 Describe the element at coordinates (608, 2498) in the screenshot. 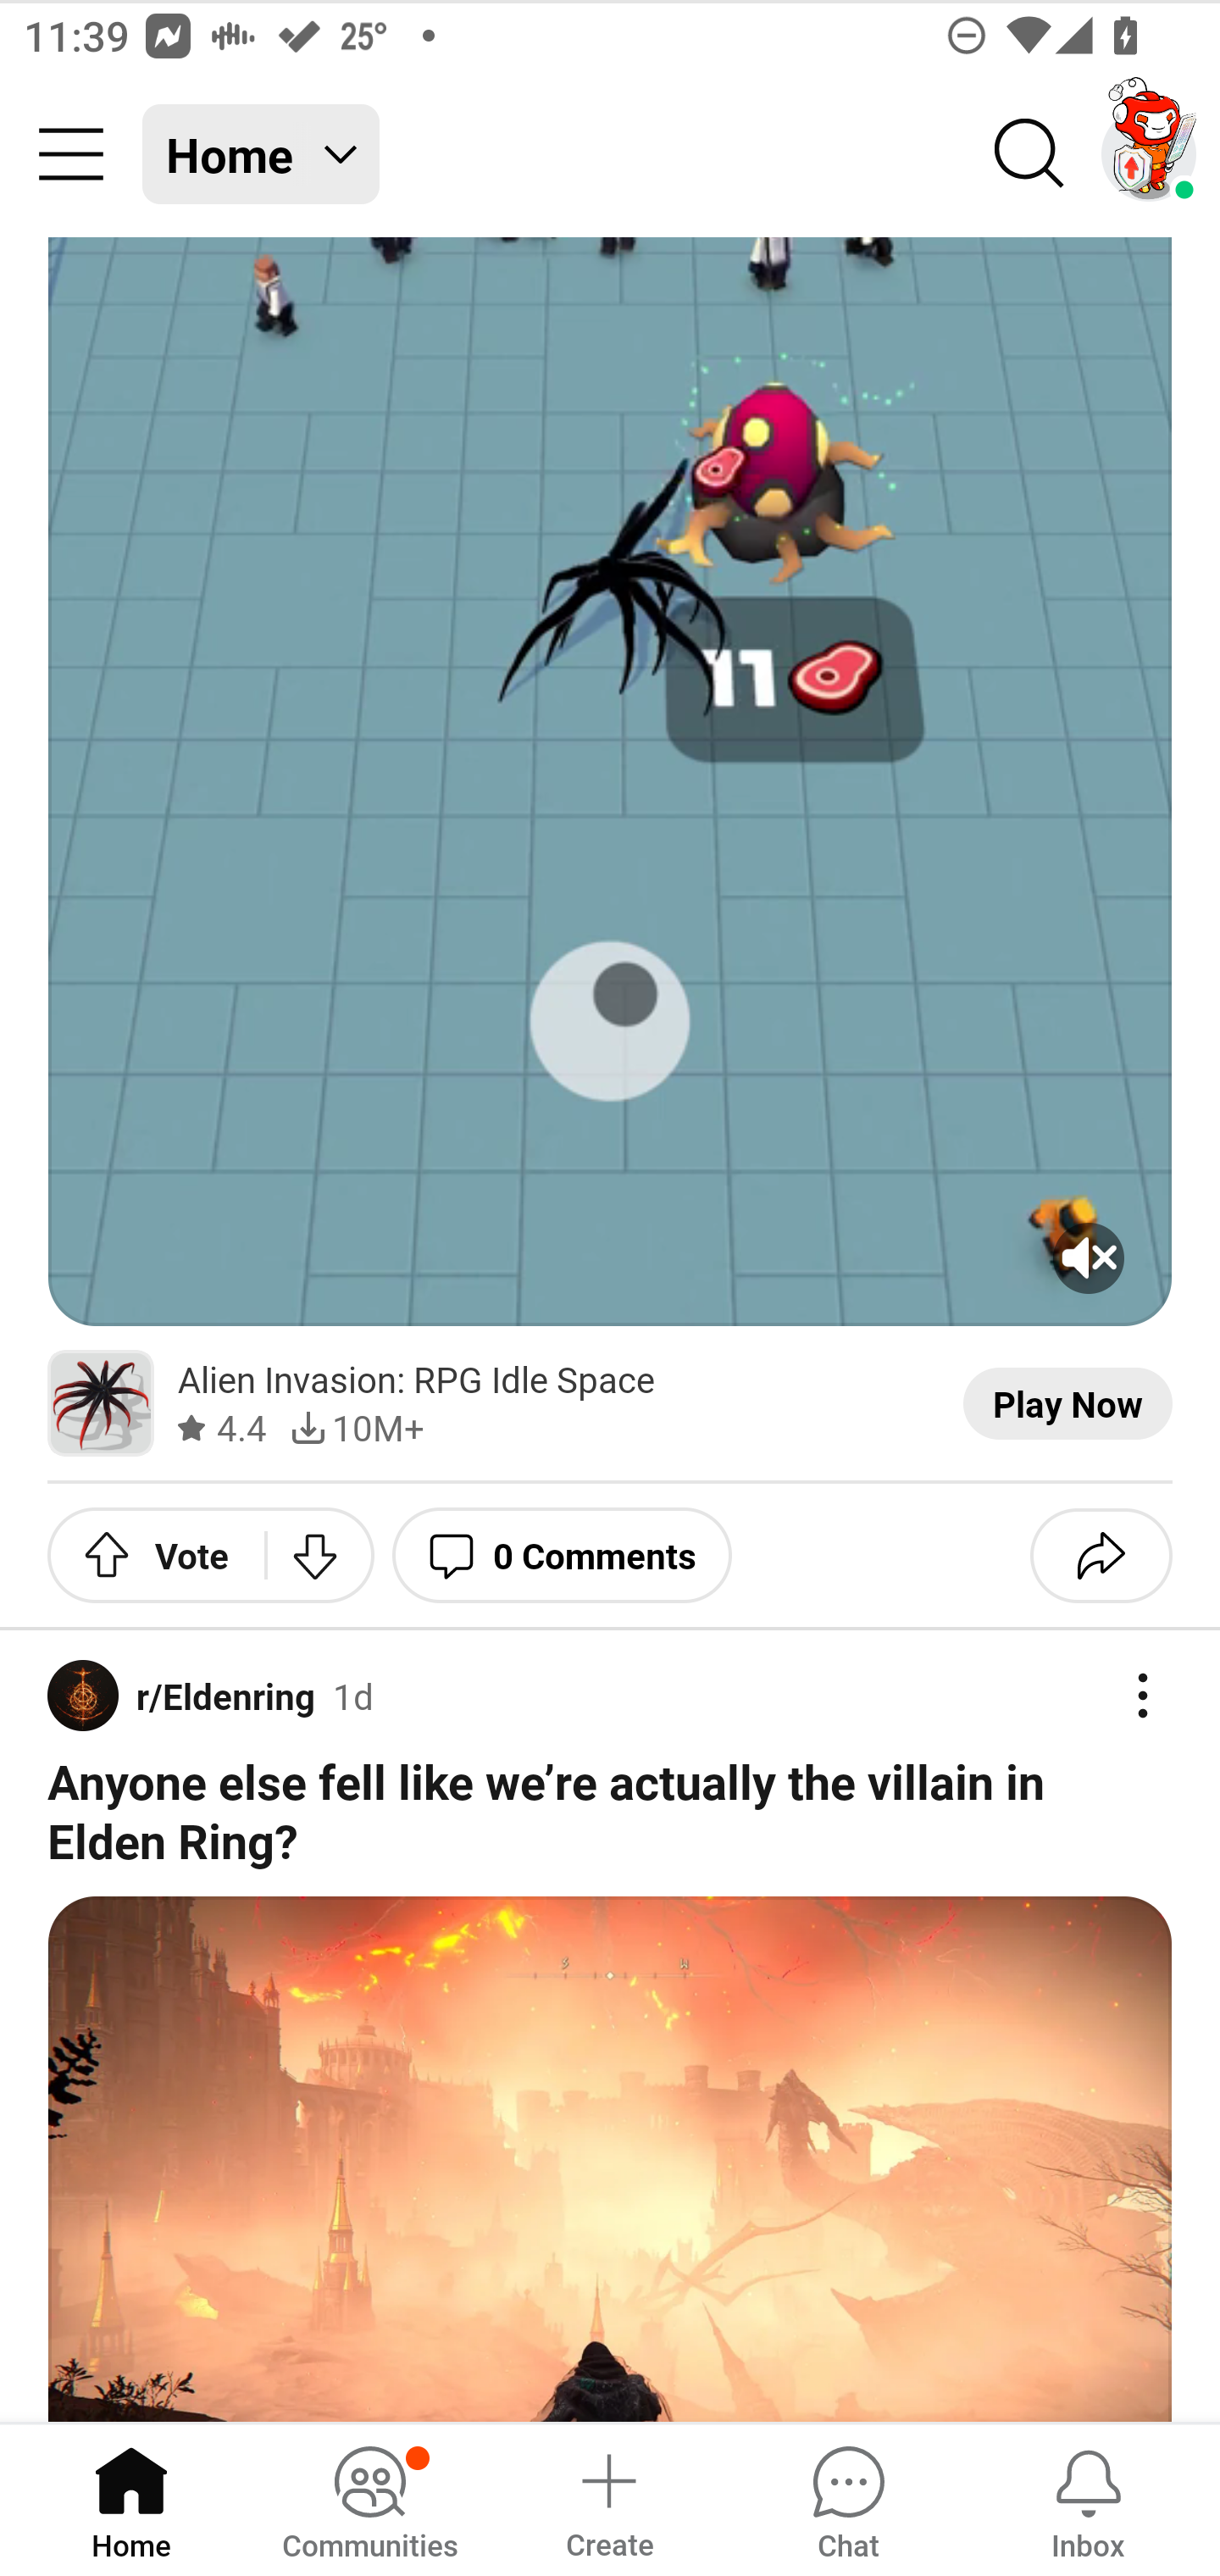

I see `Create a post Create` at that location.